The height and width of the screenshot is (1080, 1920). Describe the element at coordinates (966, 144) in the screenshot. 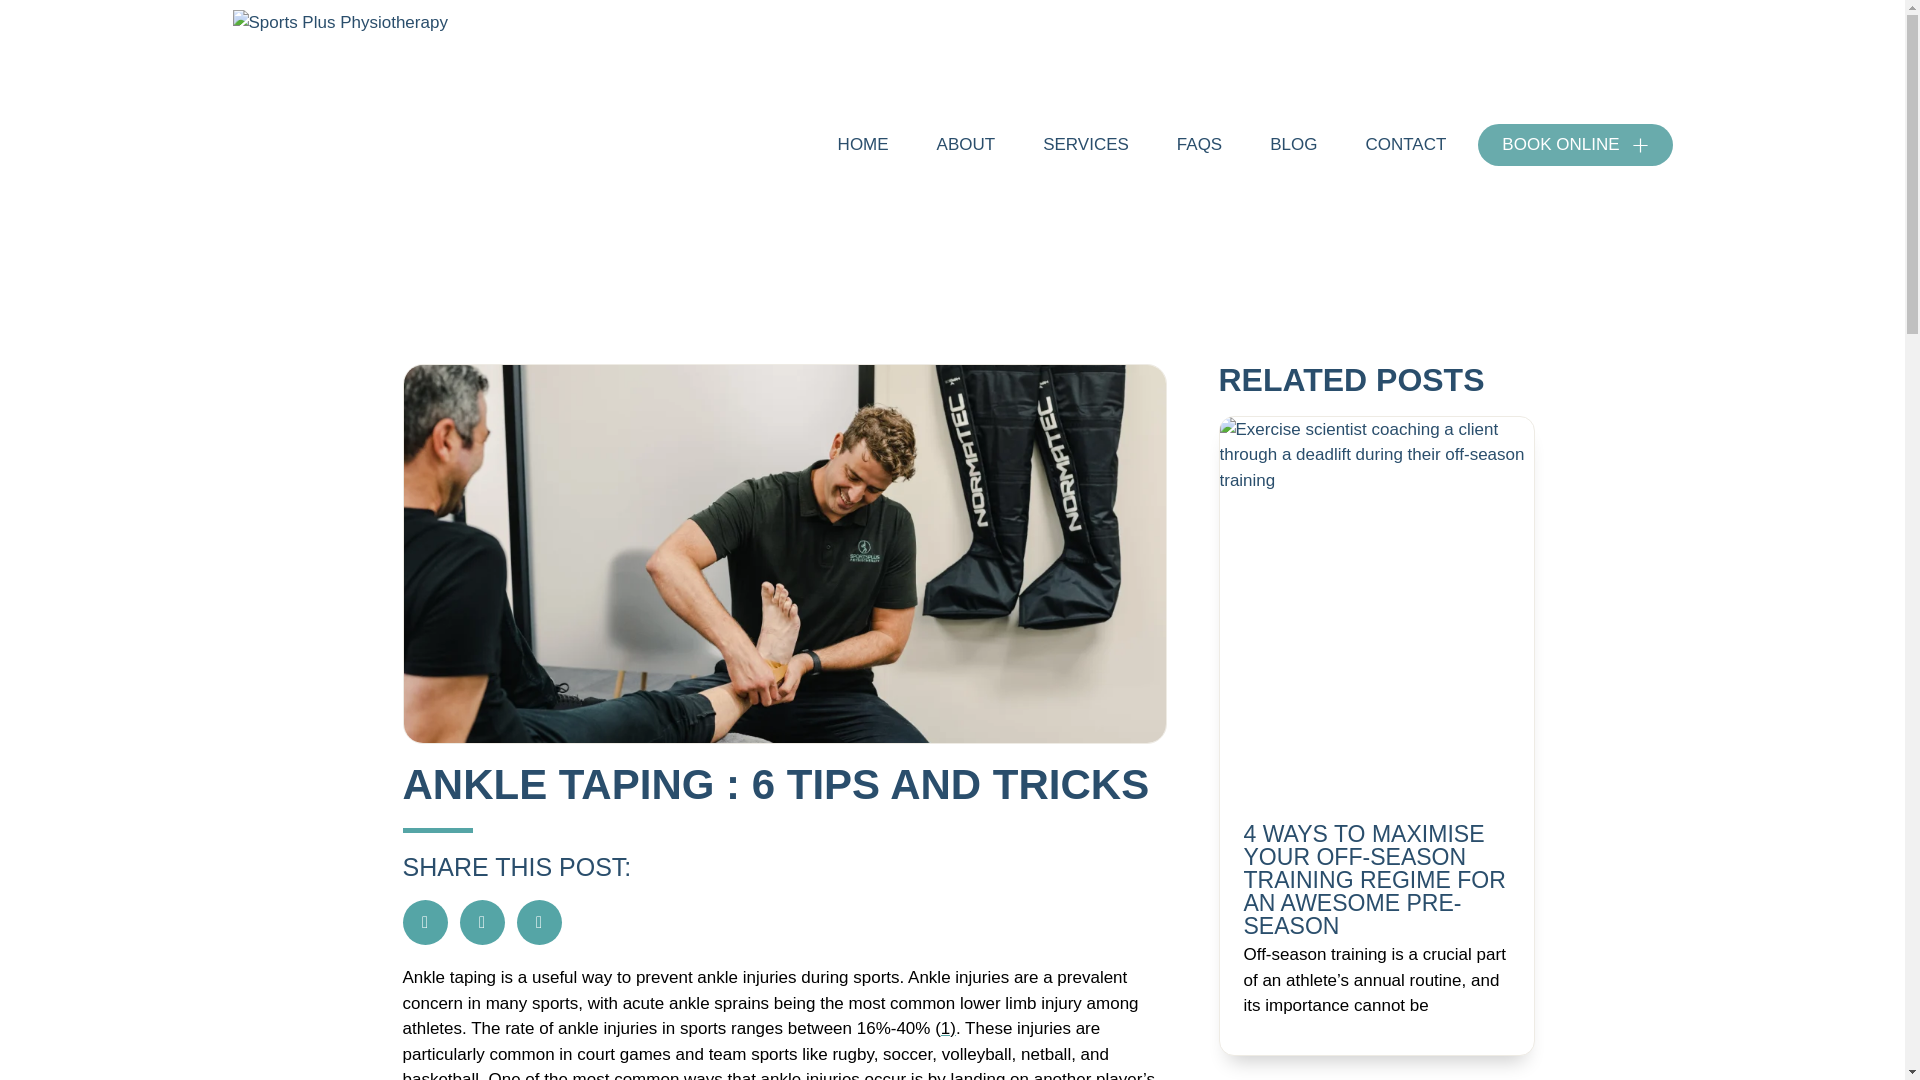

I see `ABOUT` at that location.